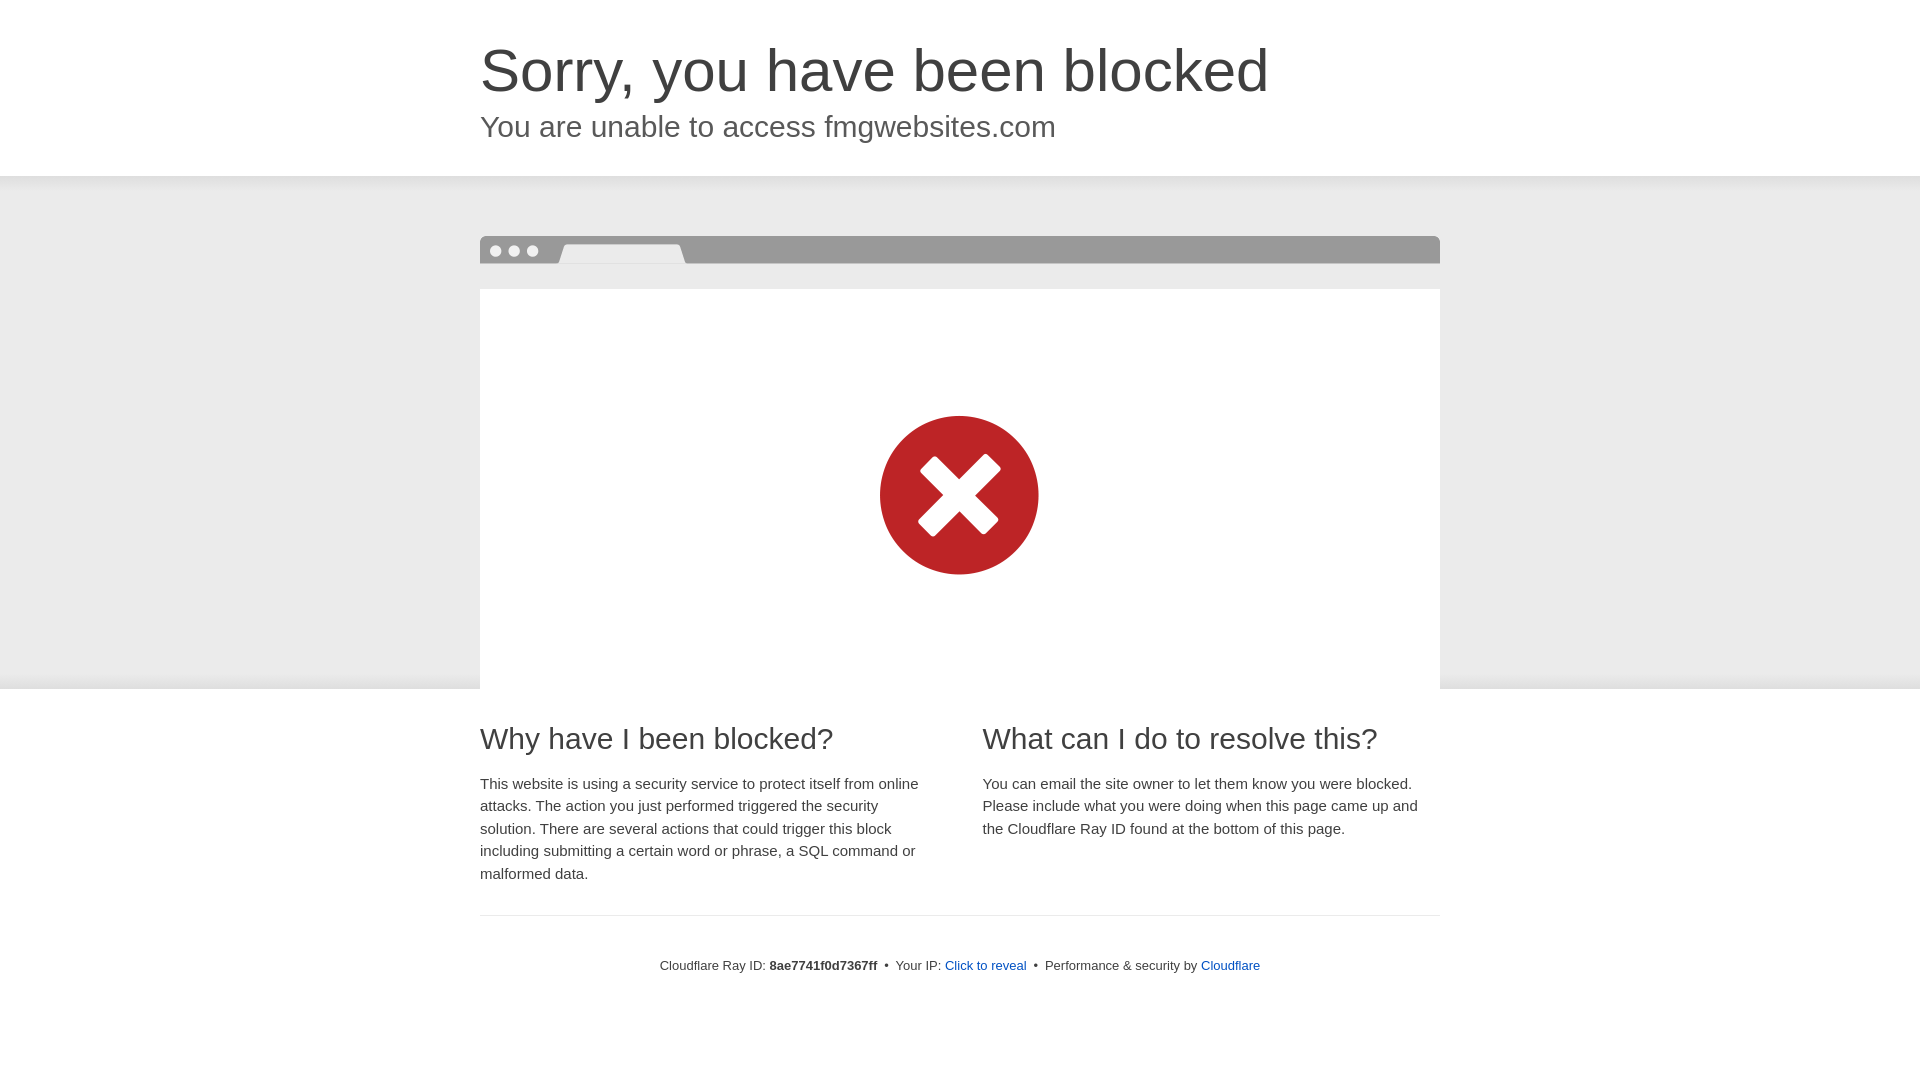 This screenshot has width=1920, height=1080. Describe the element at coordinates (1230, 965) in the screenshot. I see `Cloudflare` at that location.